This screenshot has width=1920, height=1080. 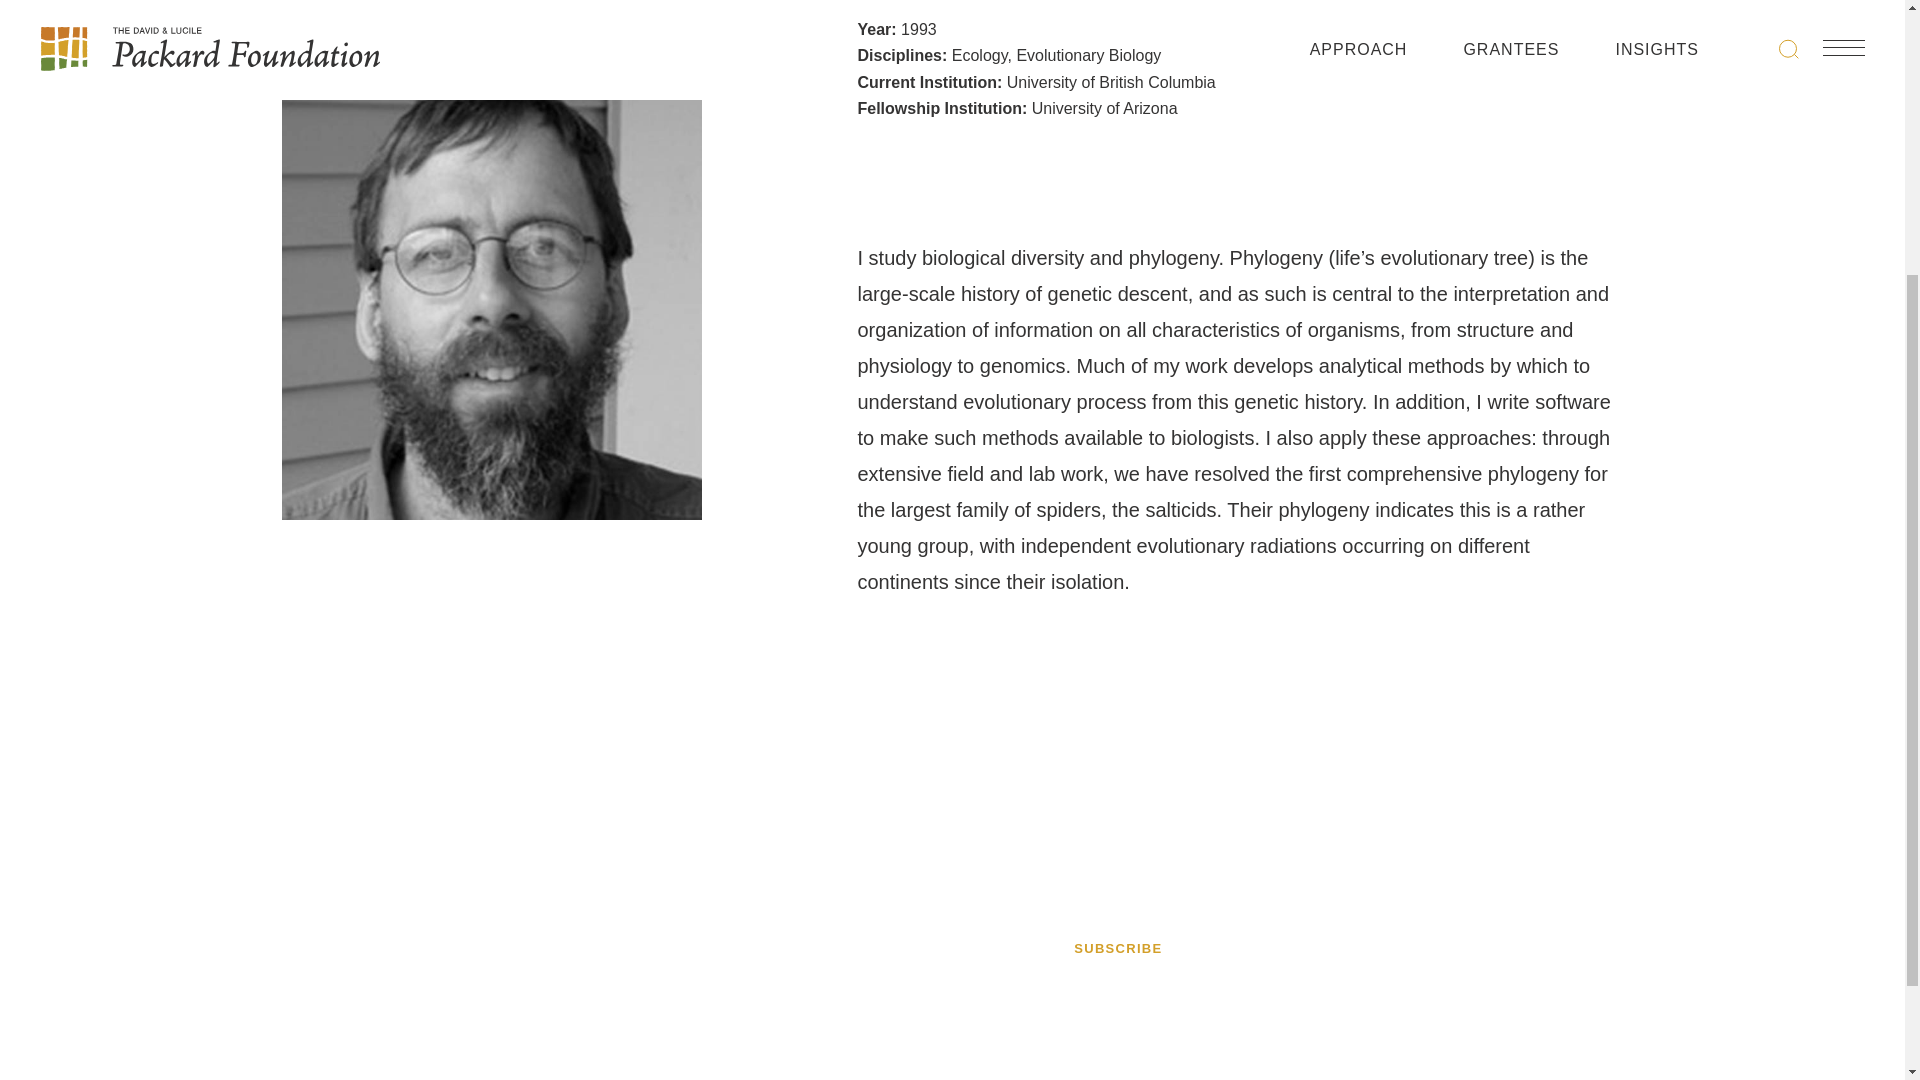 I want to click on SUBSCRIBE, so click(x=1117, y=948).